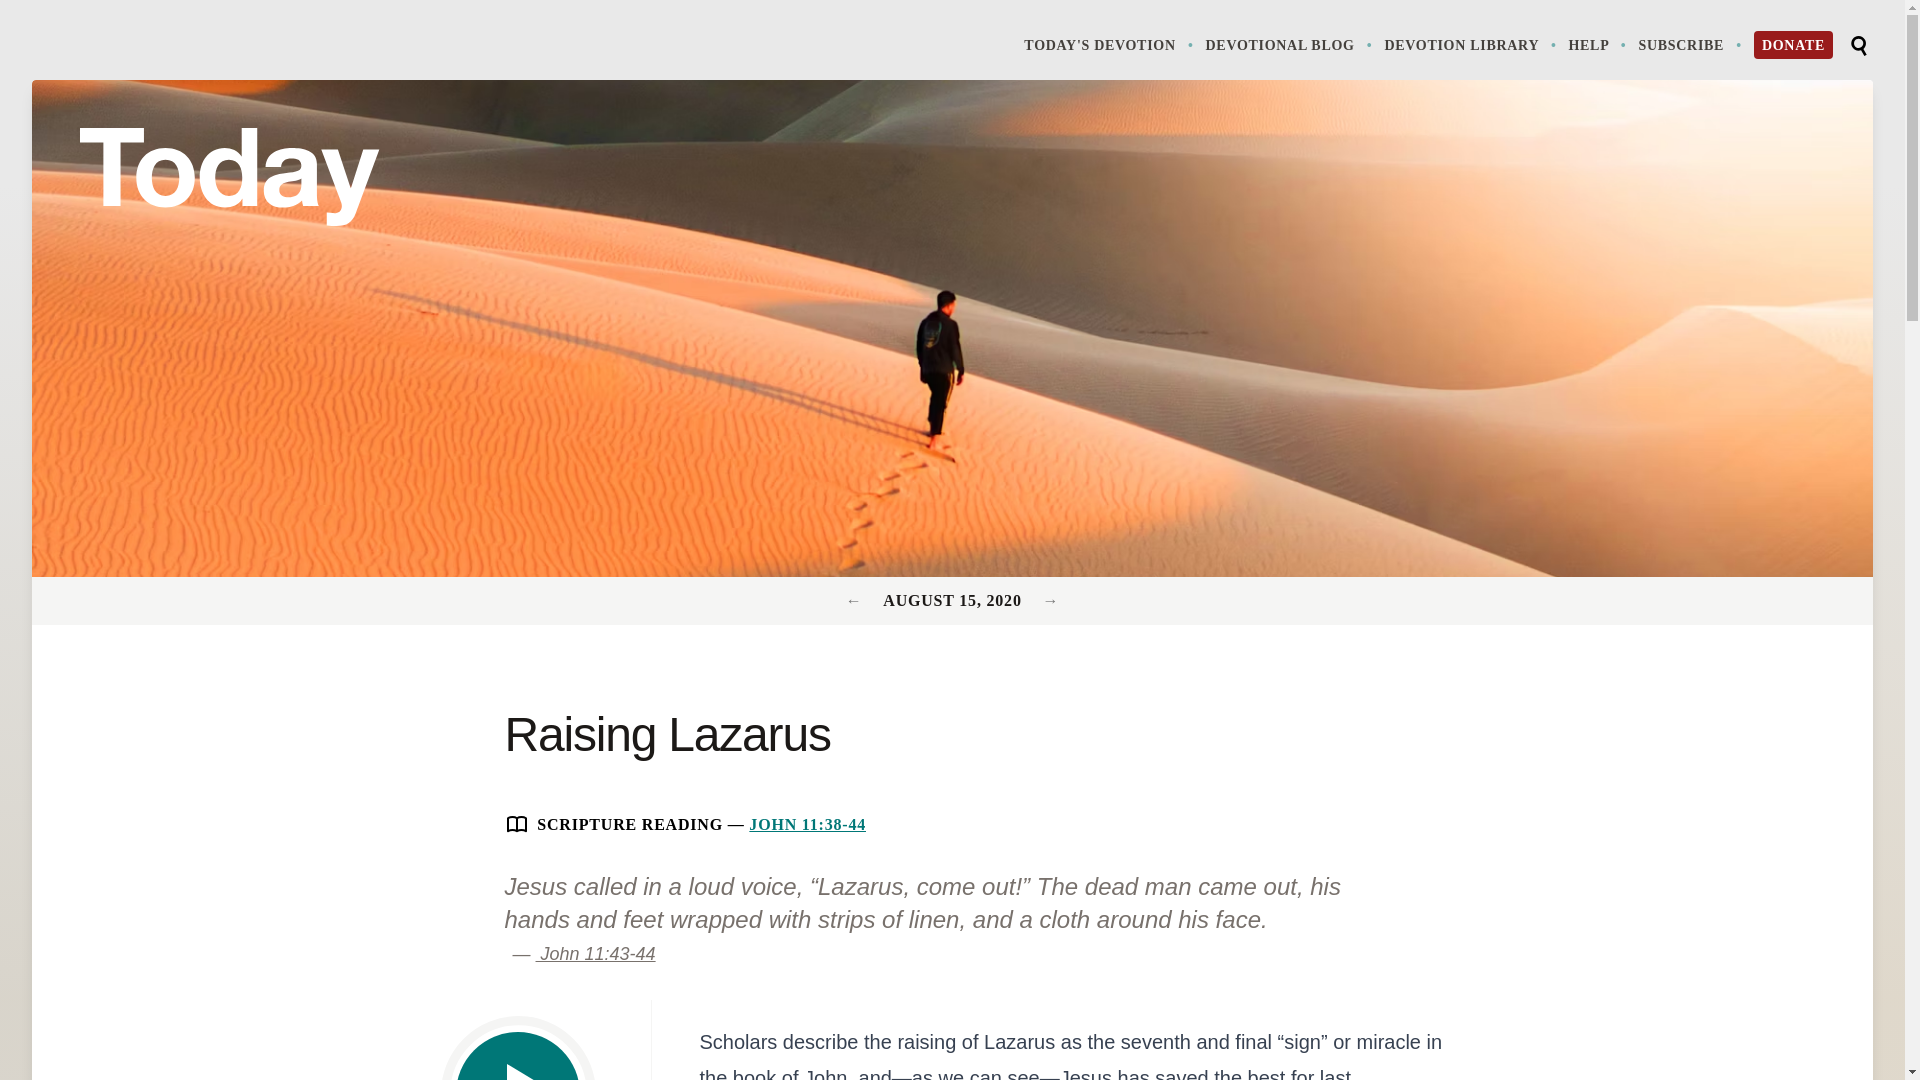 The width and height of the screenshot is (1920, 1080). Describe the element at coordinates (518, 1056) in the screenshot. I see `PLAY` at that location.